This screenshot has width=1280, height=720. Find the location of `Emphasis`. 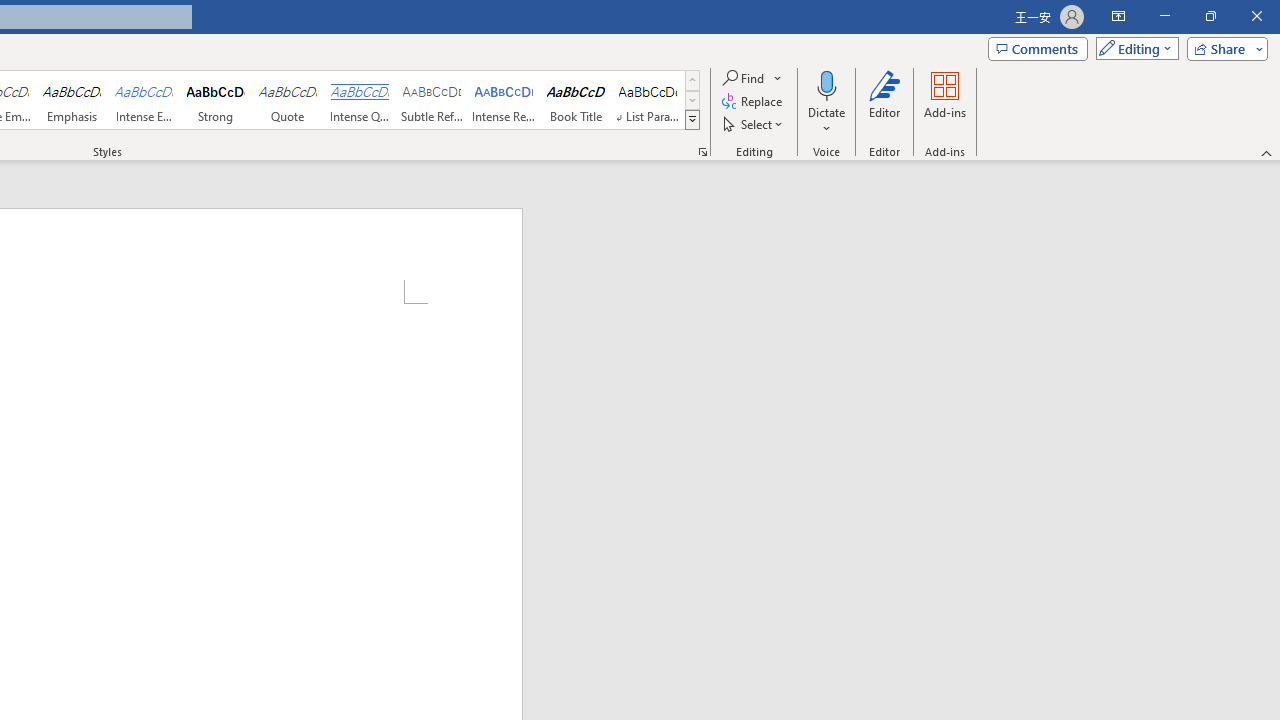

Emphasis is located at coordinates (71, 100).